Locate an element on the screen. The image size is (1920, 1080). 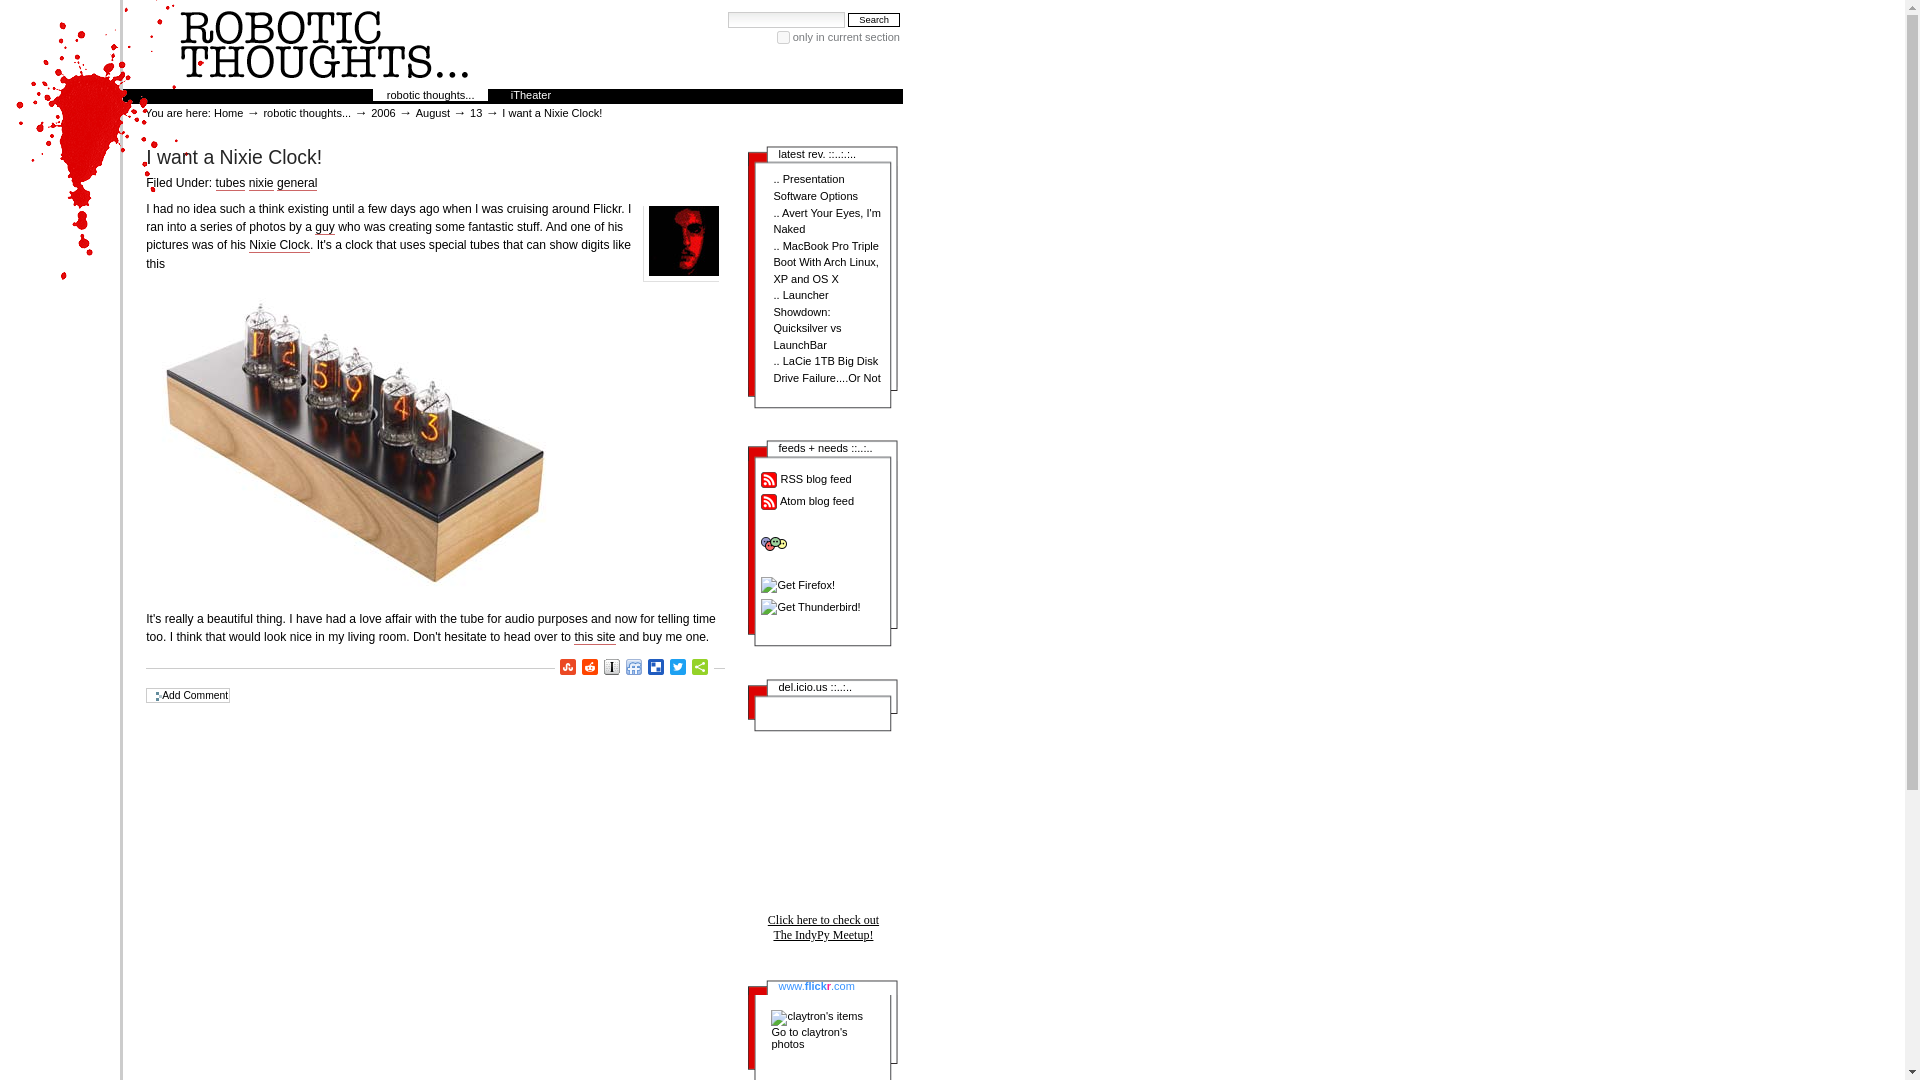
Add Comment is located at coordinates (188, 695).